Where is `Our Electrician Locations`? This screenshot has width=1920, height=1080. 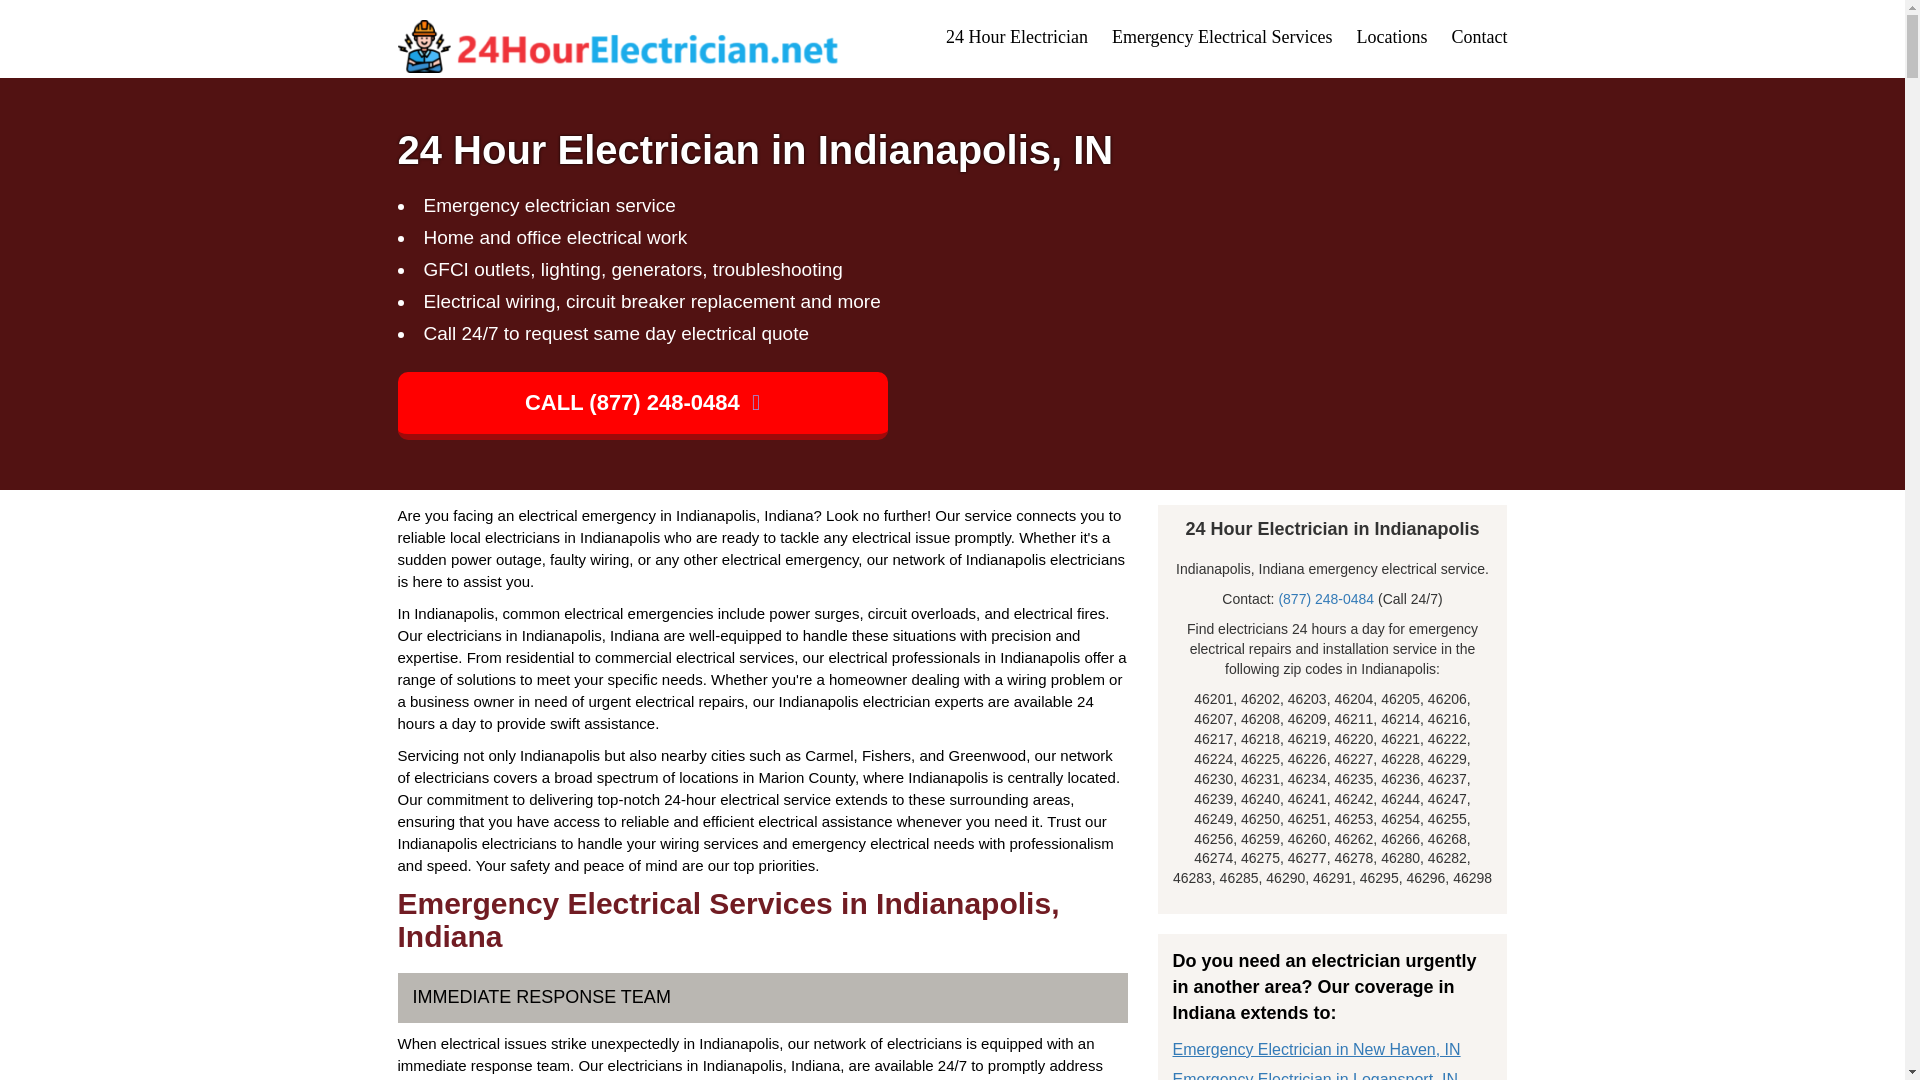
Our Electrician Locations is located at coordinates (1390, 37).